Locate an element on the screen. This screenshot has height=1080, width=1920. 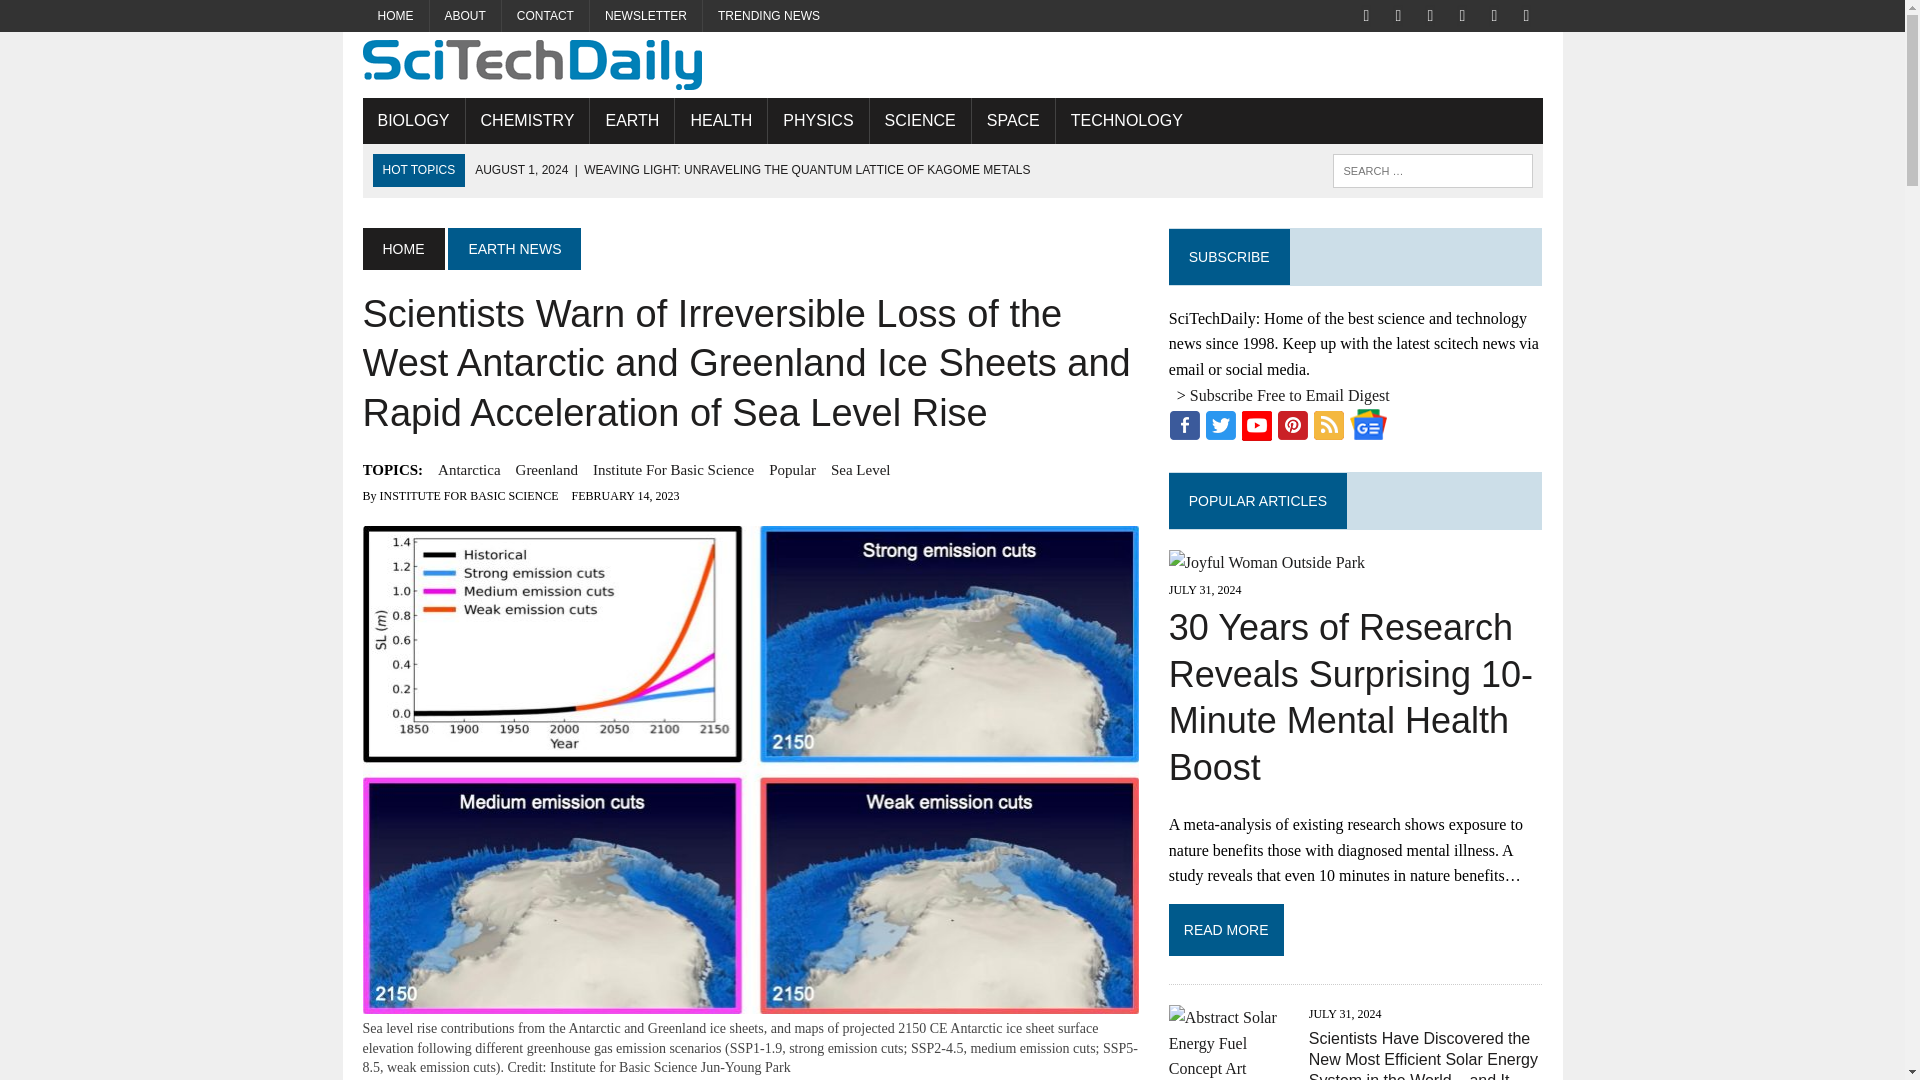
CHEMISTRY is located at coordinates (528, 120).